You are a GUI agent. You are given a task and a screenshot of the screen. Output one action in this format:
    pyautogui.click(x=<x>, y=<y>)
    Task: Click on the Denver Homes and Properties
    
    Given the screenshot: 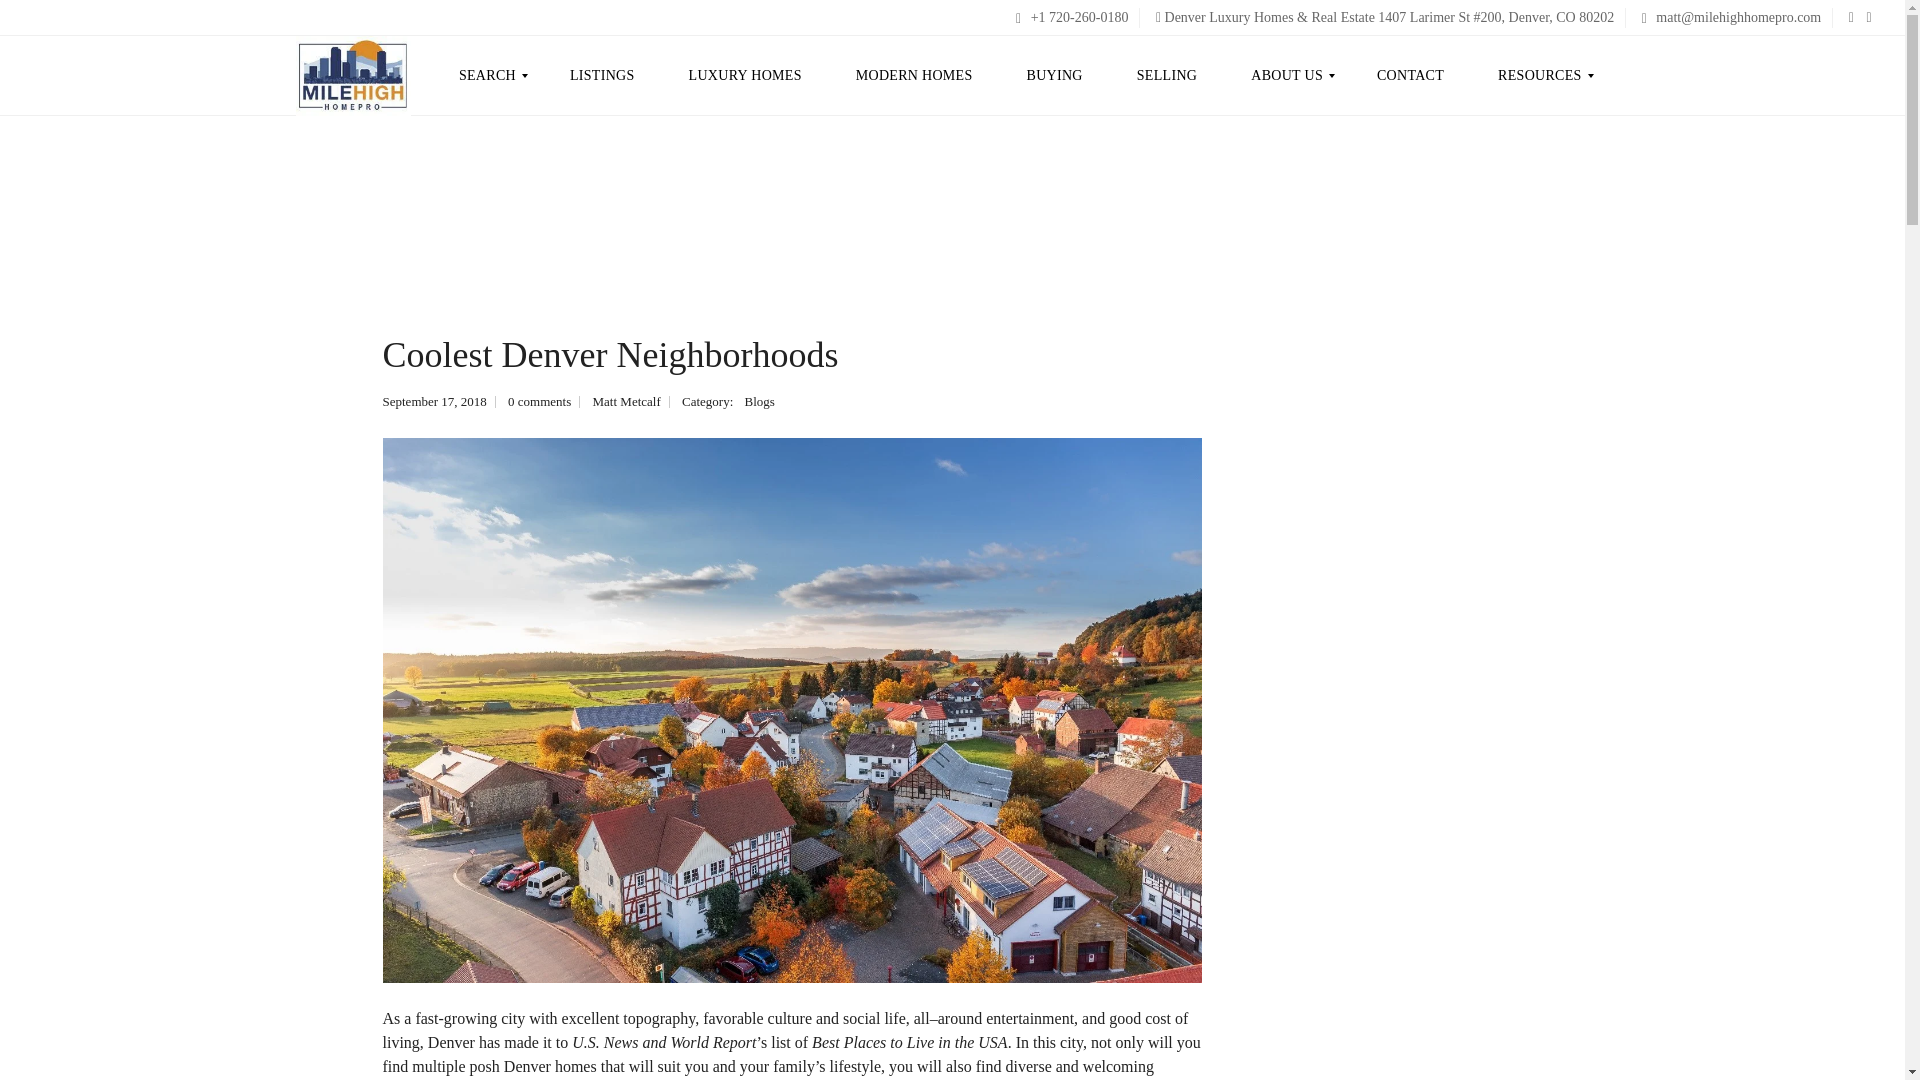 What is the action you would take?
    pyautogui.click(x=352, y=75)
    